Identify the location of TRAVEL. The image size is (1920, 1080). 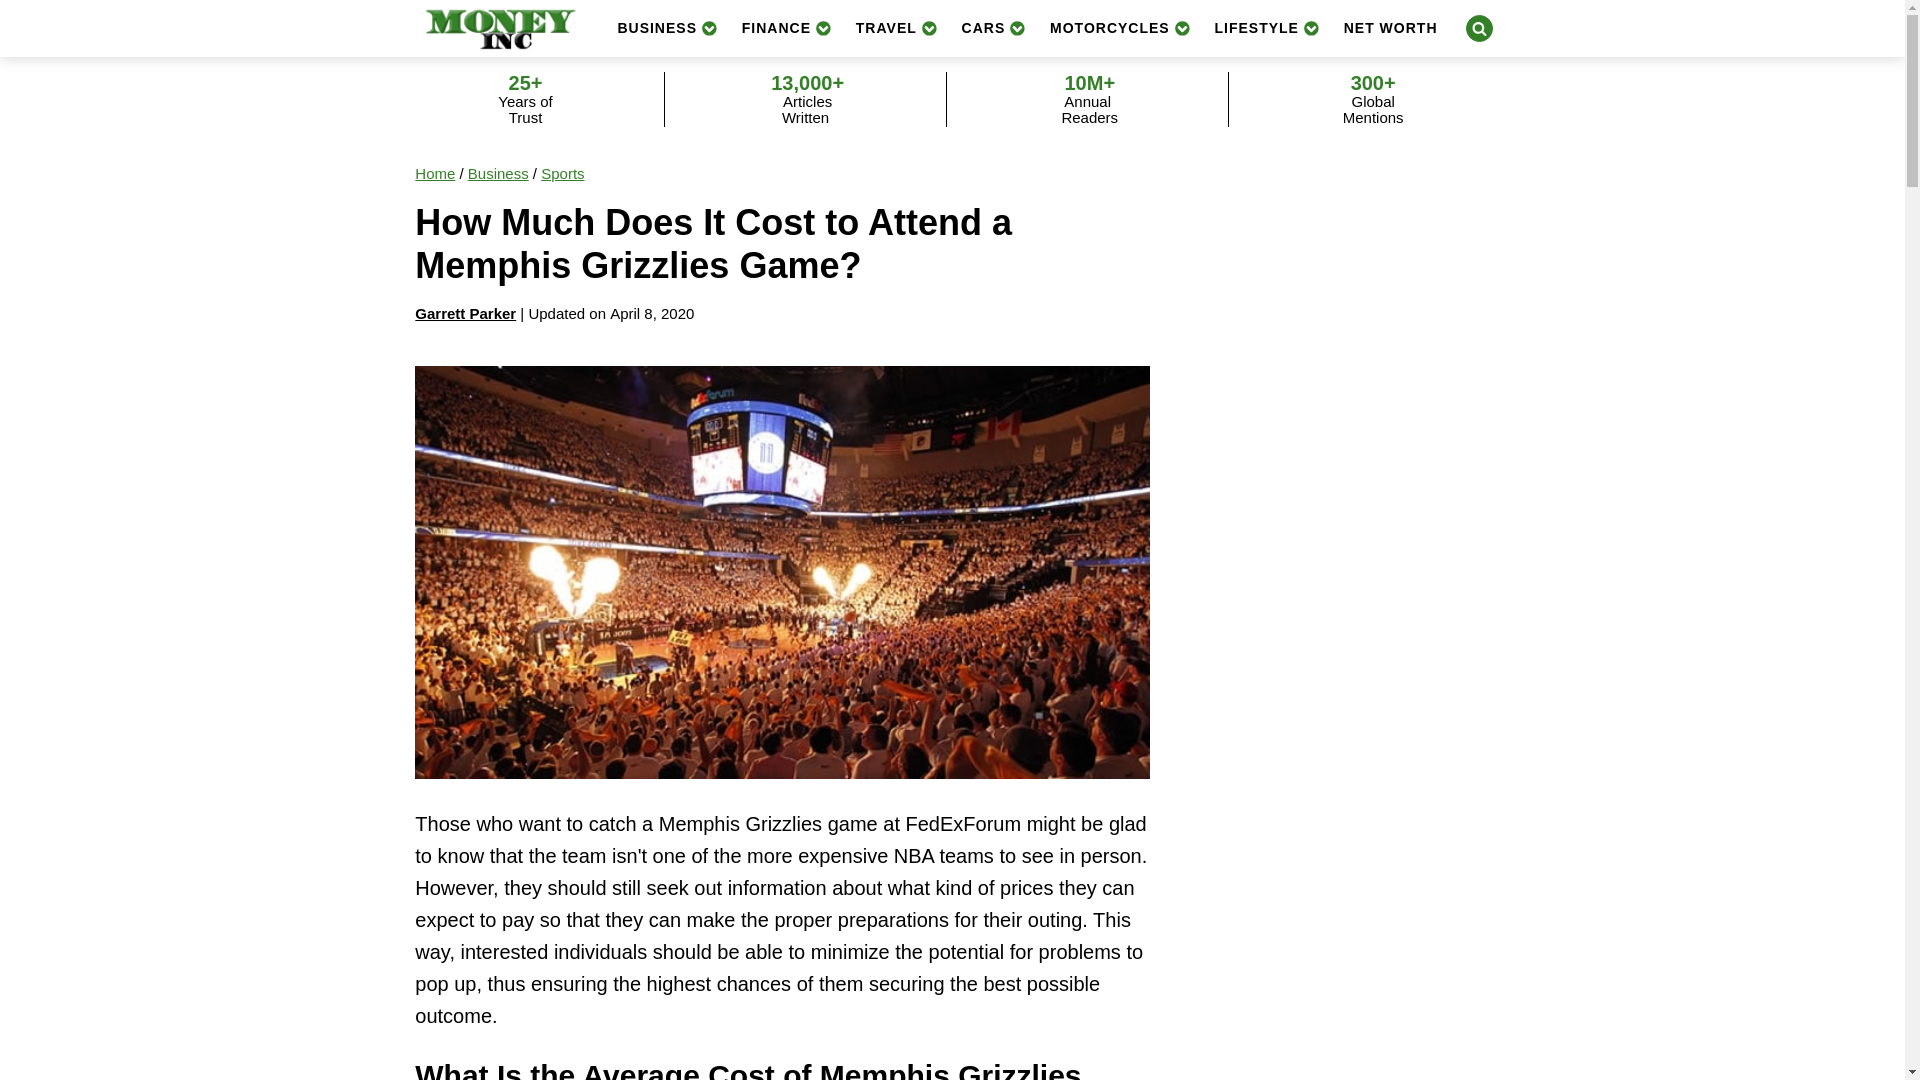
(897, 28).